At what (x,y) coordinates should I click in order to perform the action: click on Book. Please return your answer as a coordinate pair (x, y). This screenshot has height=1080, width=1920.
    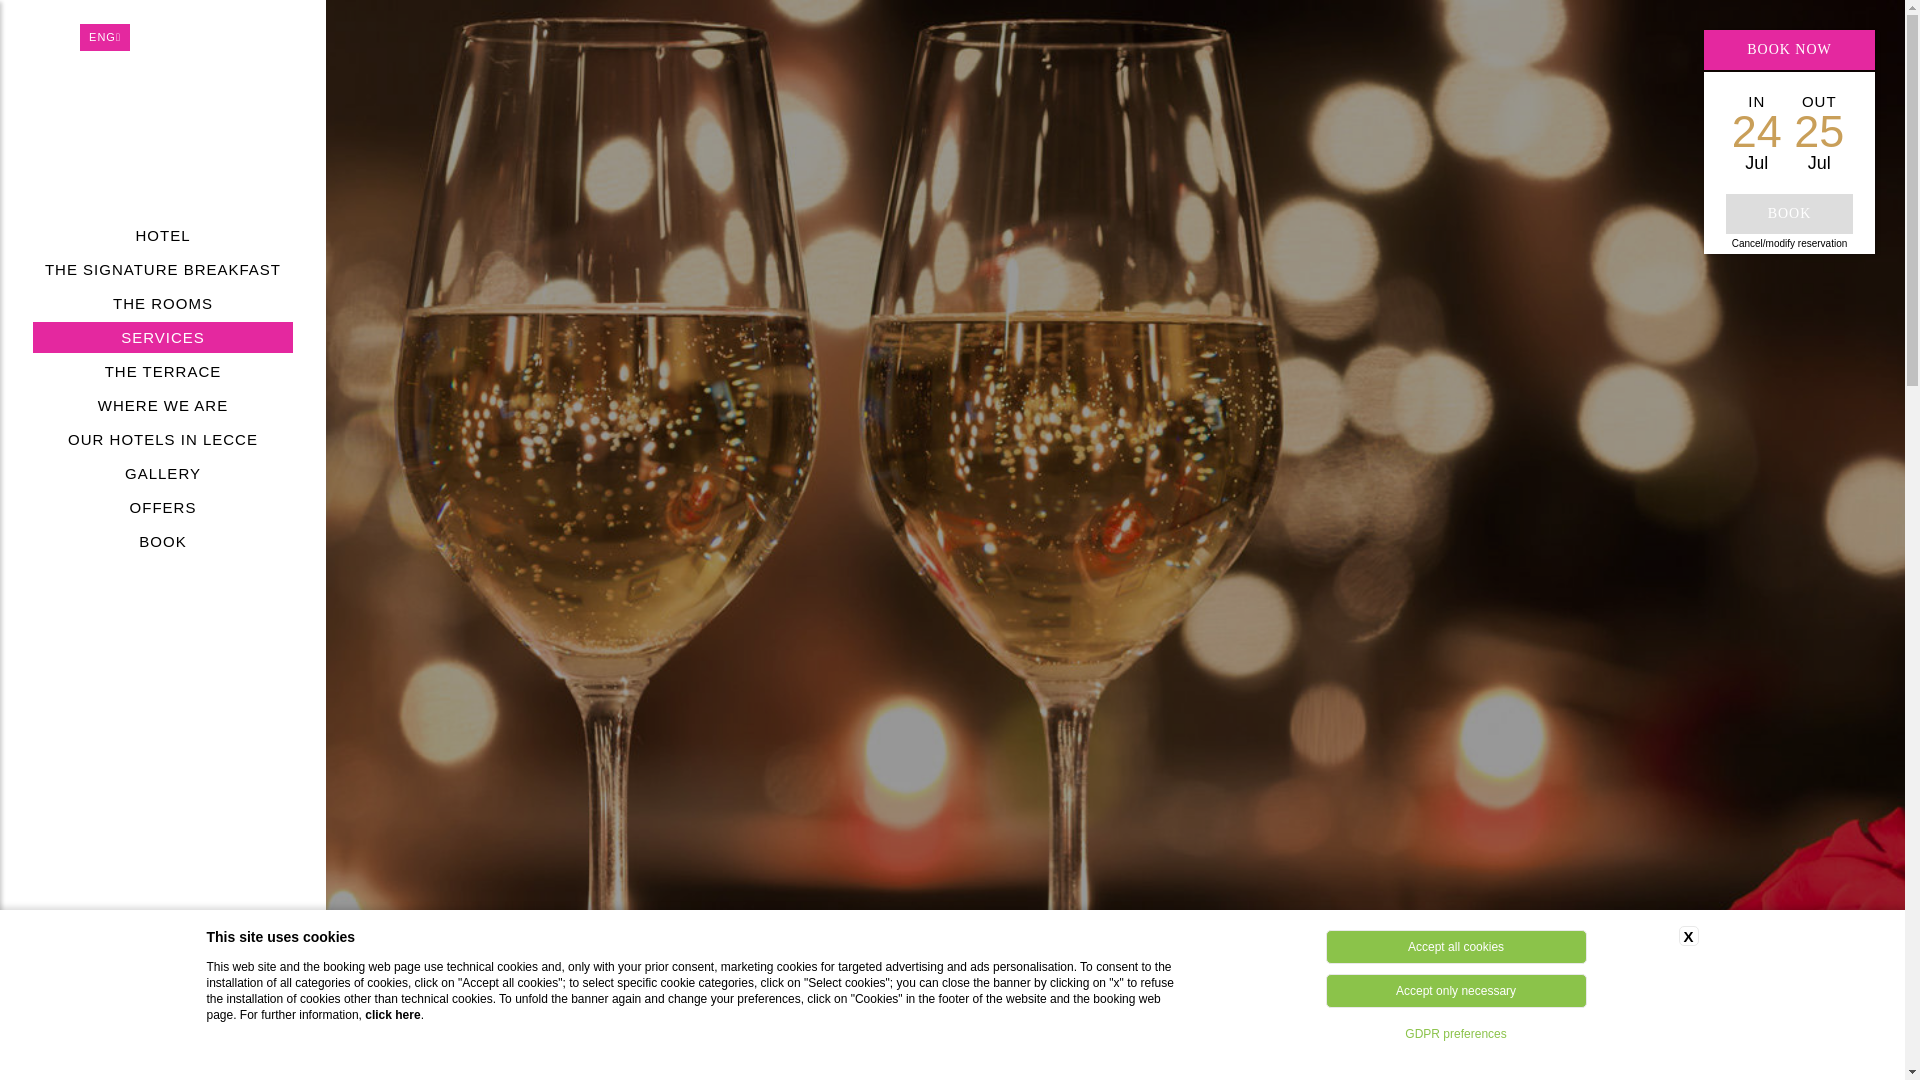
    Looking at the image, I should click on (1789, 214).